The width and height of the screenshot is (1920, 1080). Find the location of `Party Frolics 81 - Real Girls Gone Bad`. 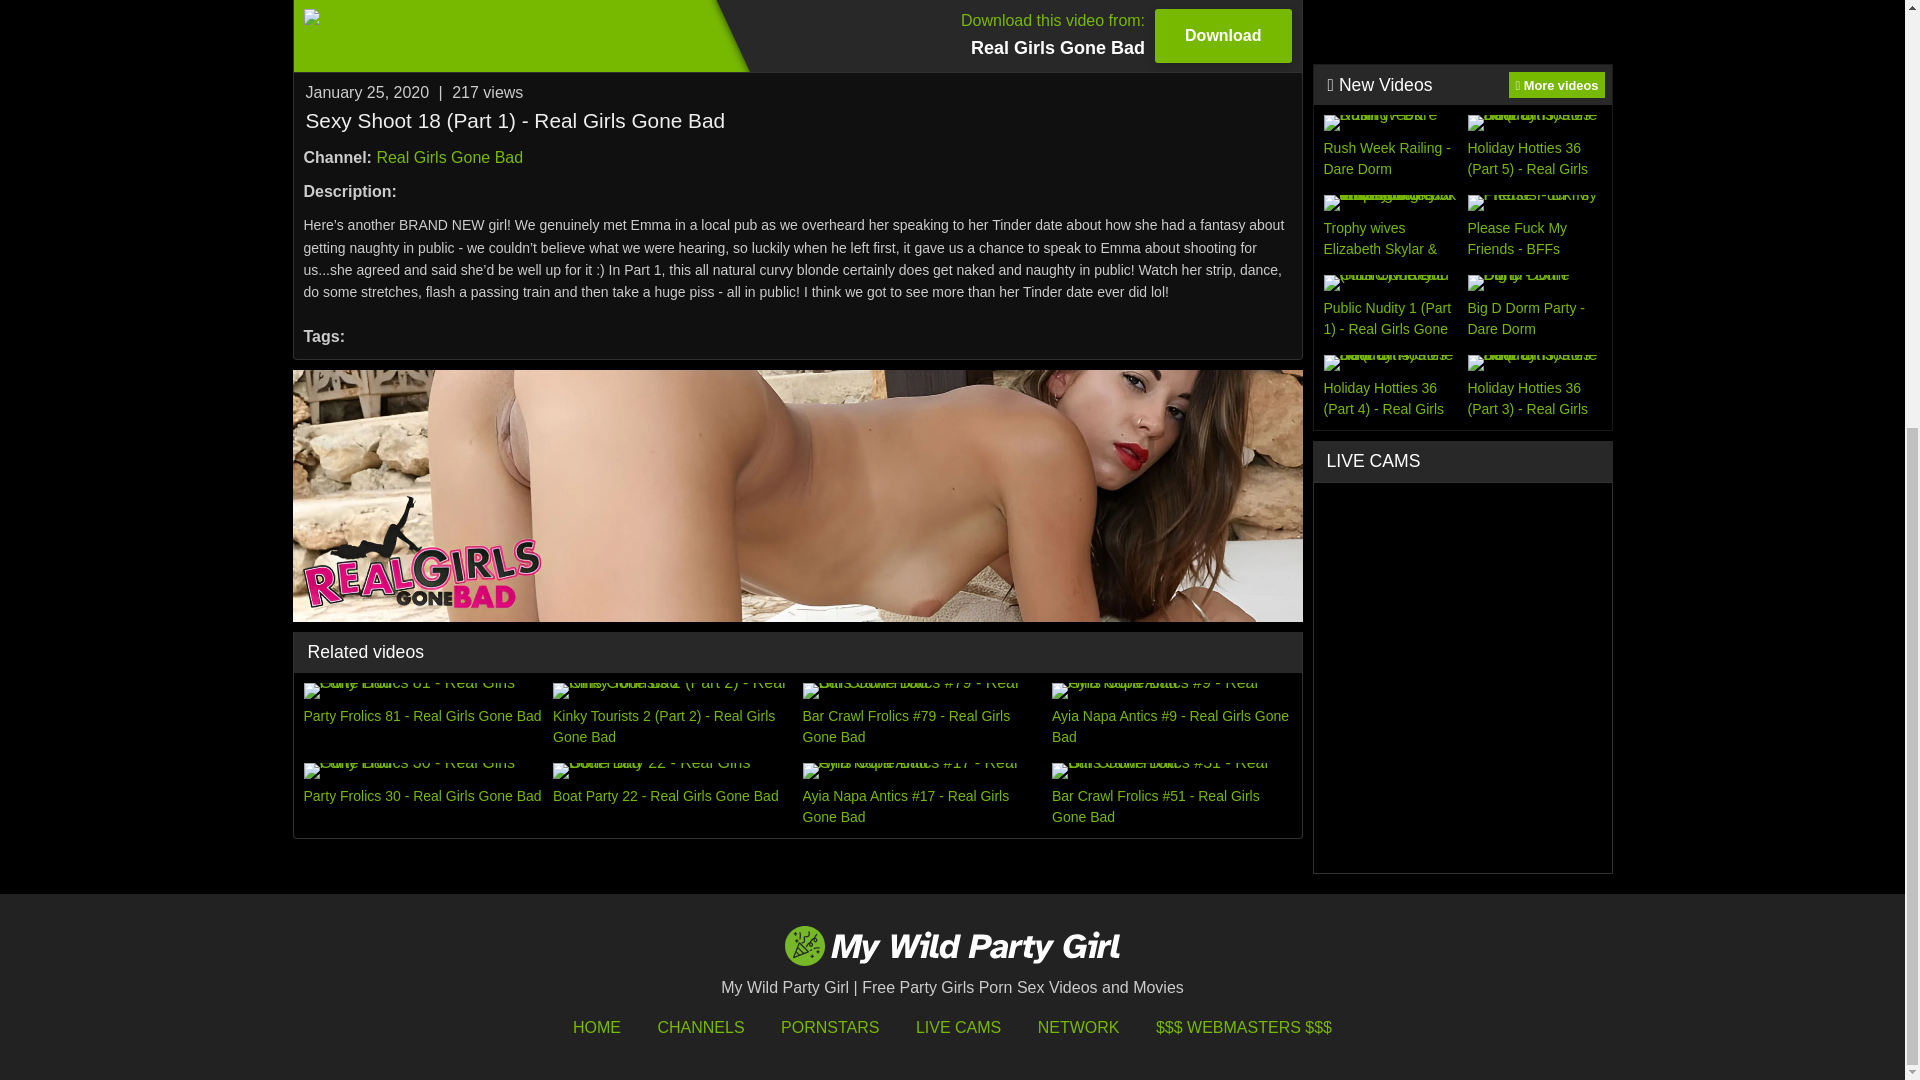

Party Frolics 81 - Real Girls Gone Bad is located at coordinates (797, 36).